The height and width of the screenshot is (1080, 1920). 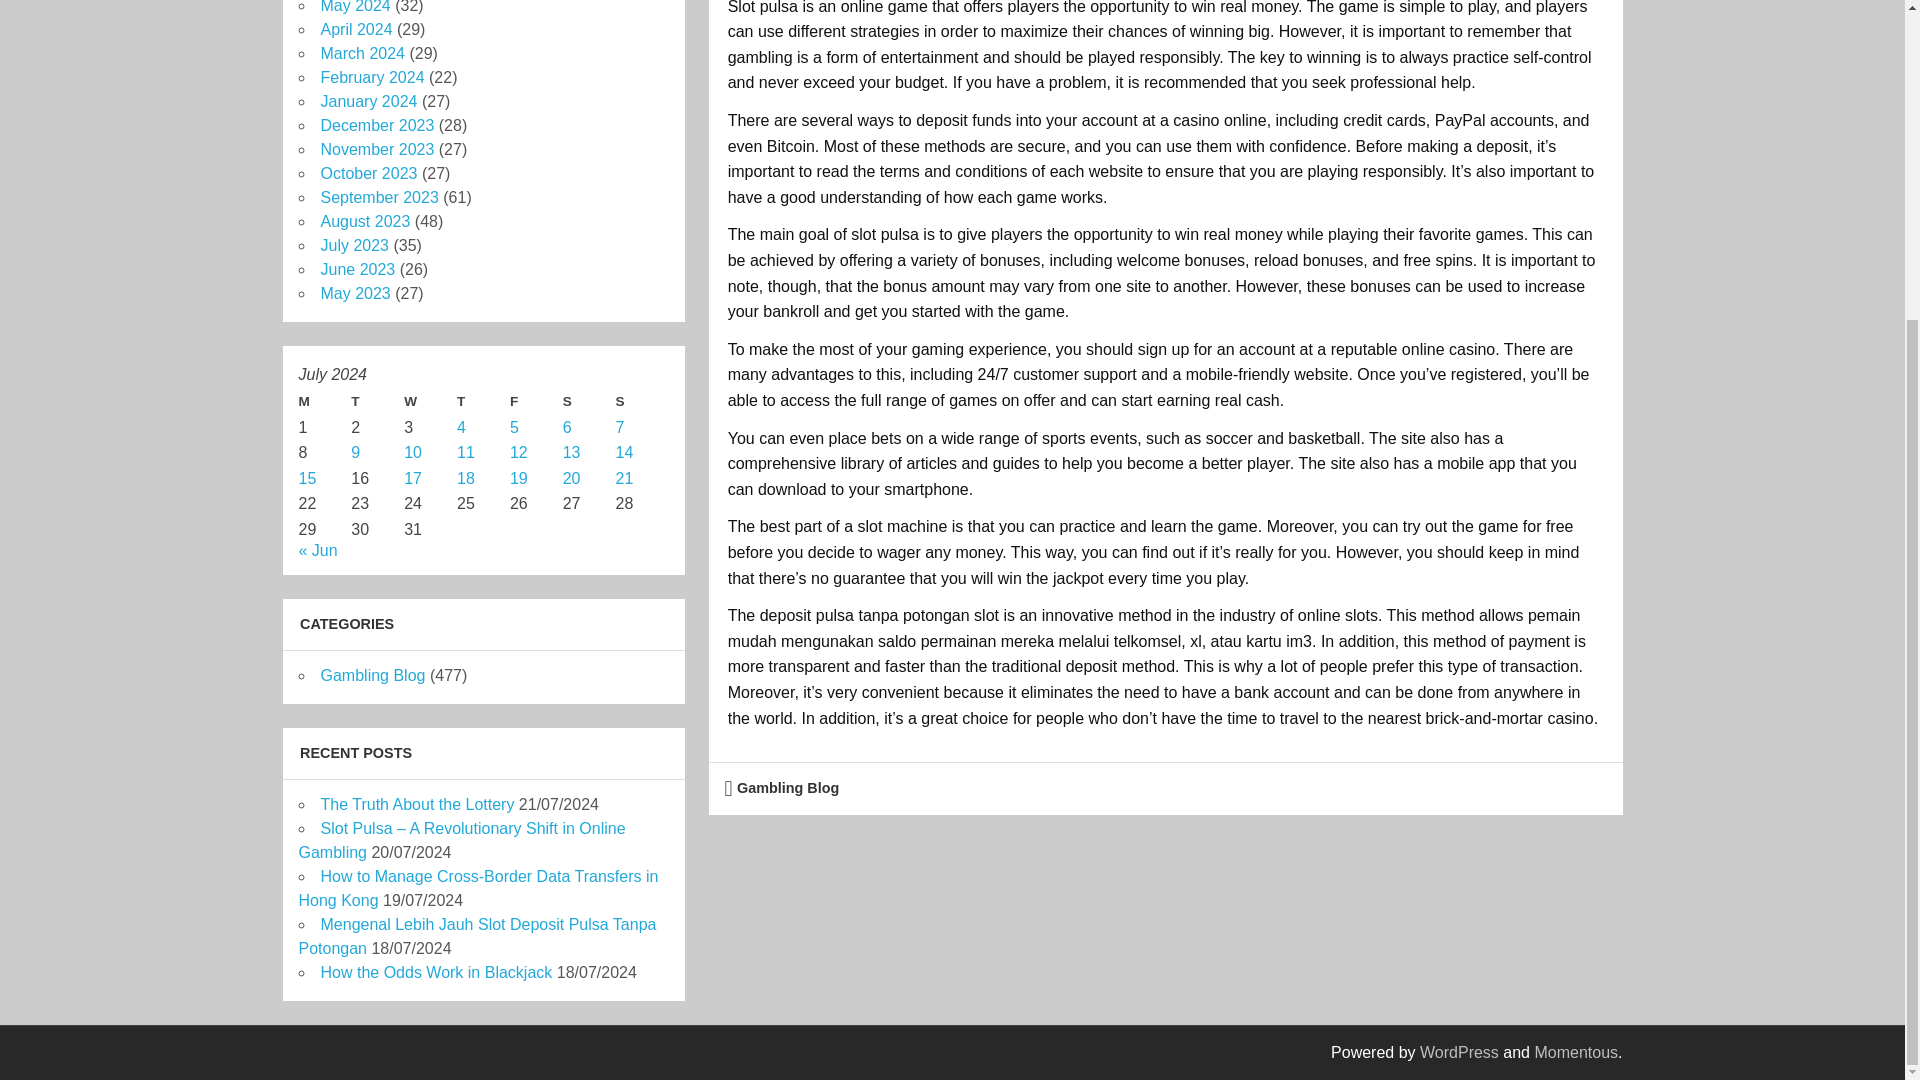 What do you see at coordinates (483, 401) in the screenshot?
I see `Thursday` at bounding box center [483, 401].